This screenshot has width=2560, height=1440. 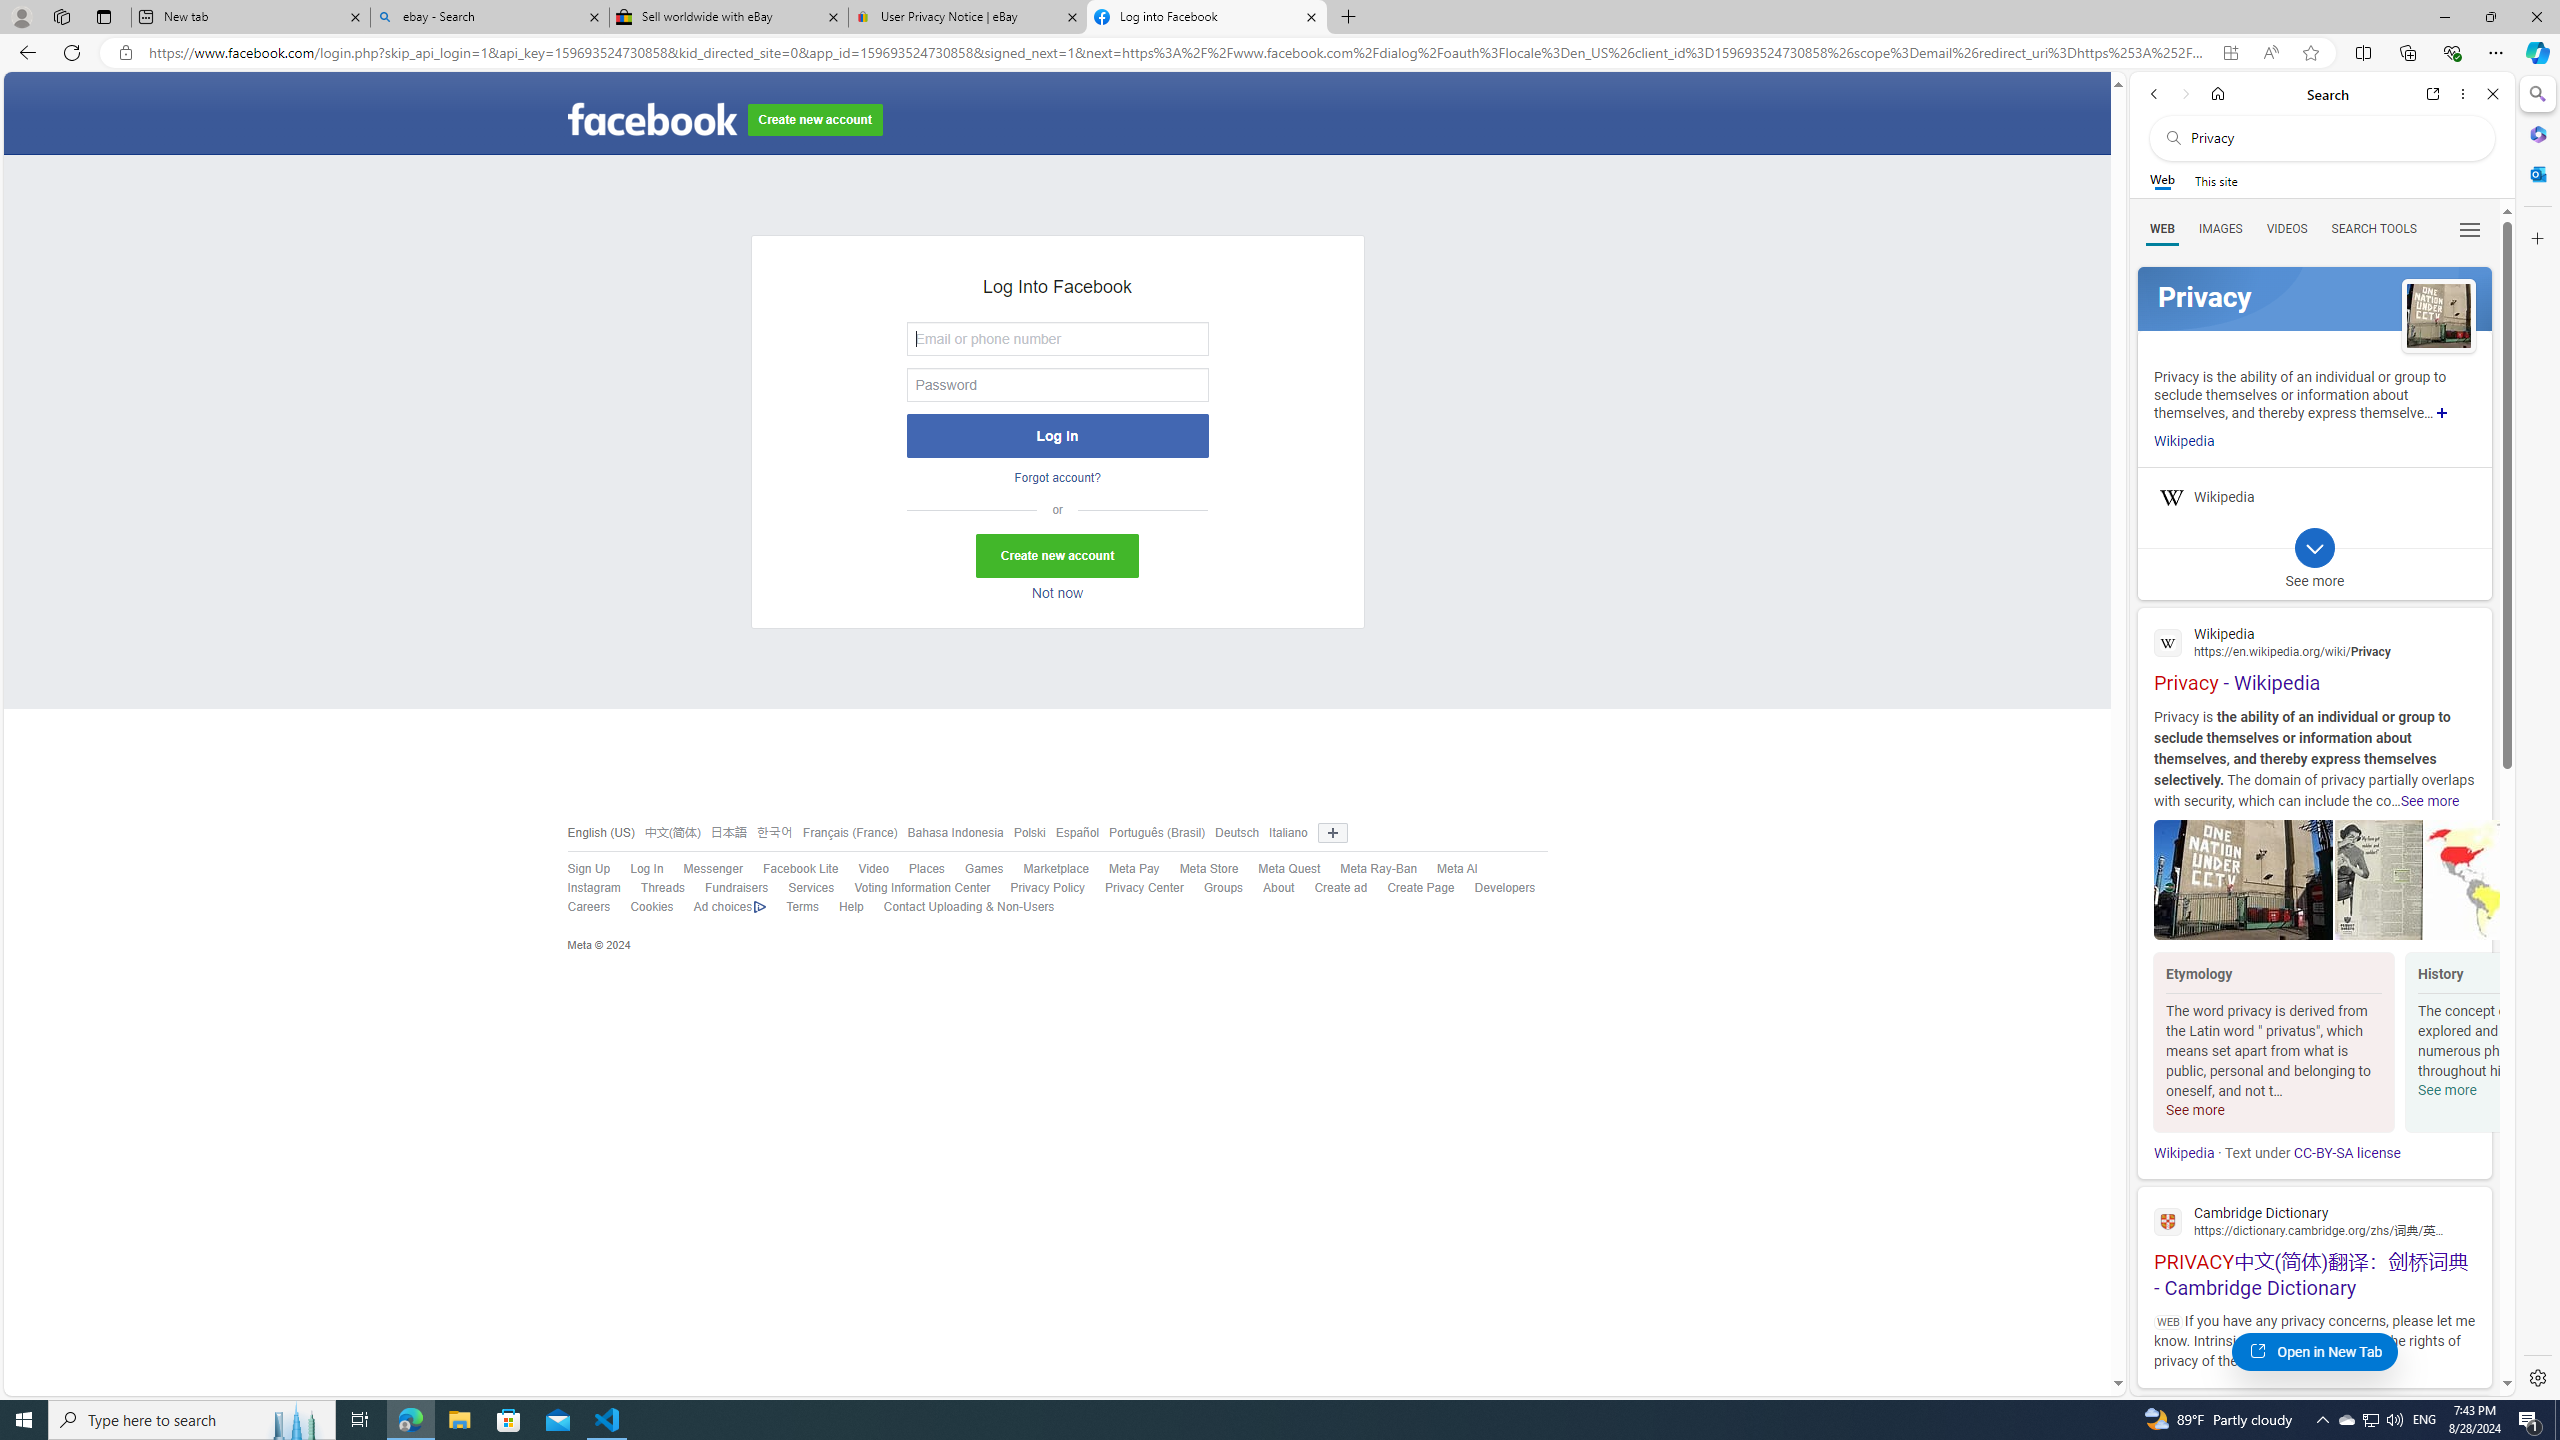 I want to click on Log In, so click(x=646, y=868).